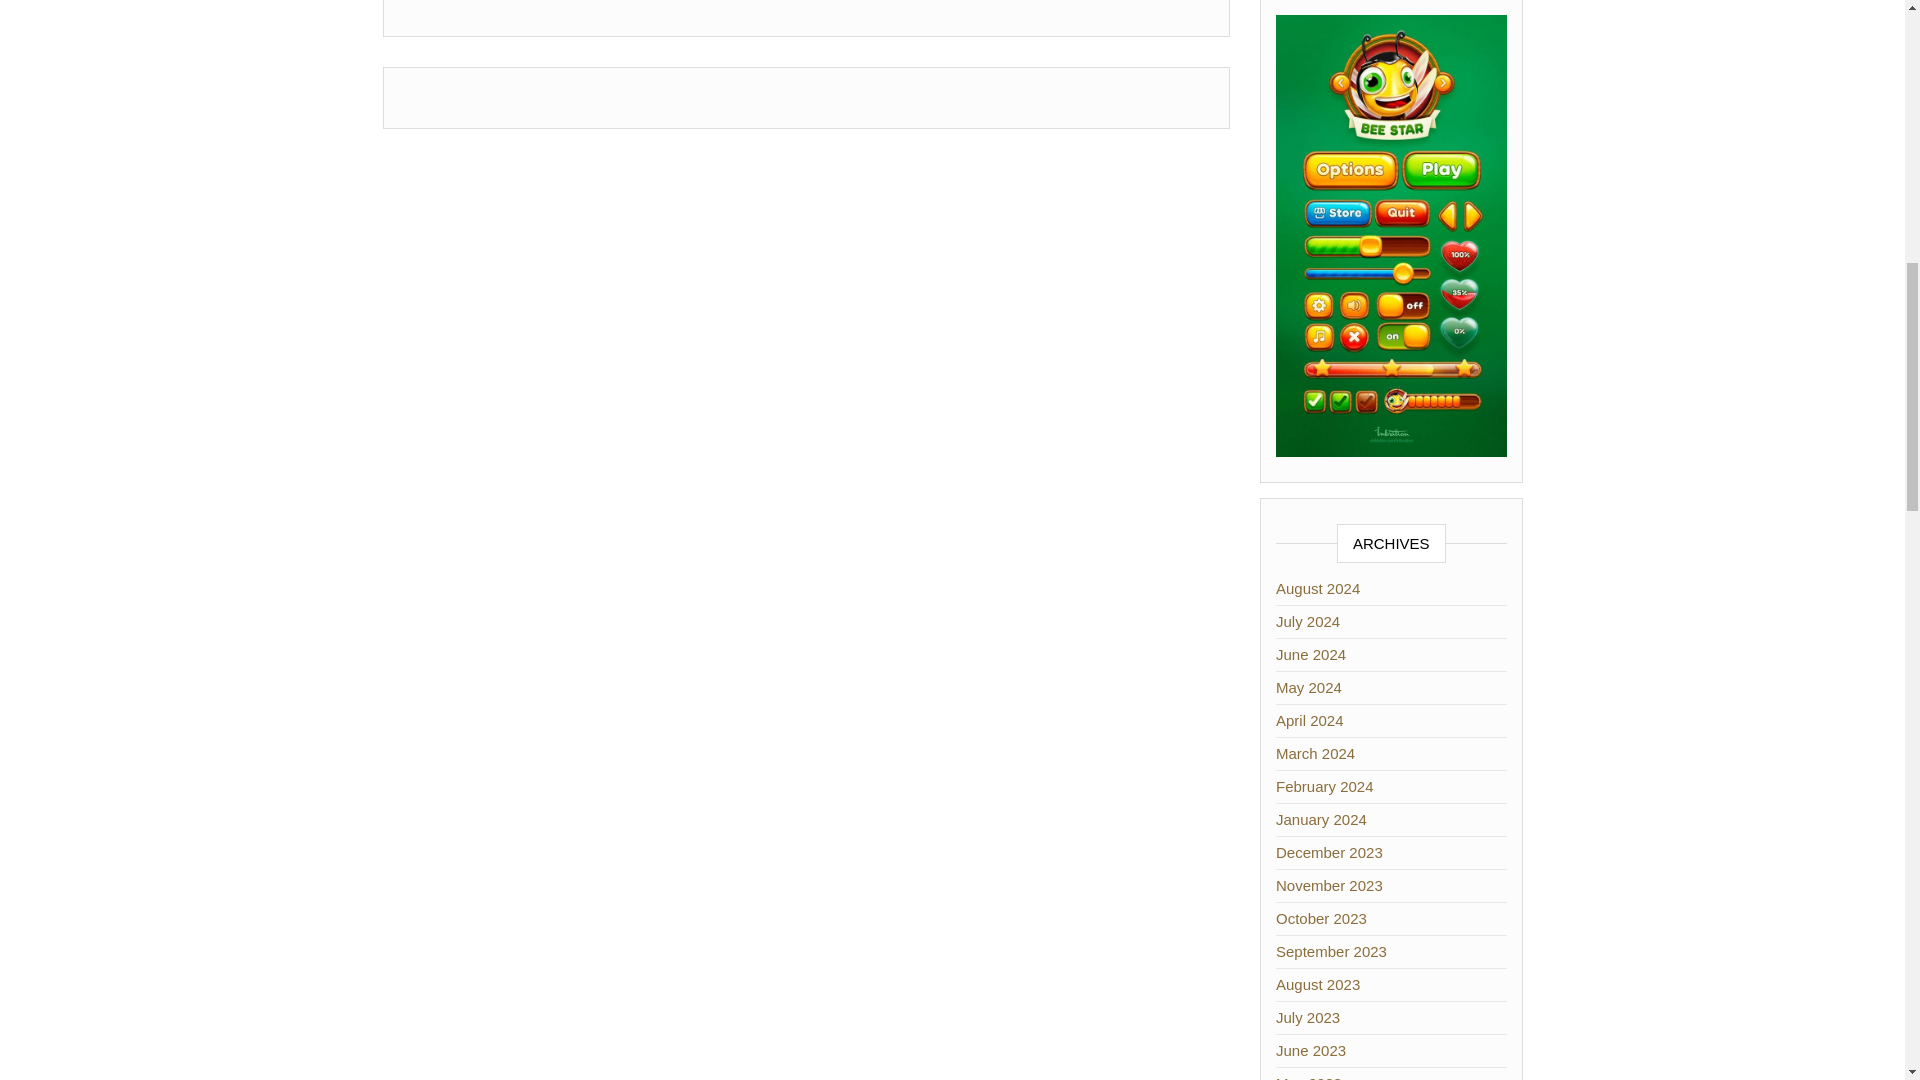  What do you see at coordinates (1309, 1077) in the screenshot?
I see `May 2023` at bounding box center [1309, 1077].